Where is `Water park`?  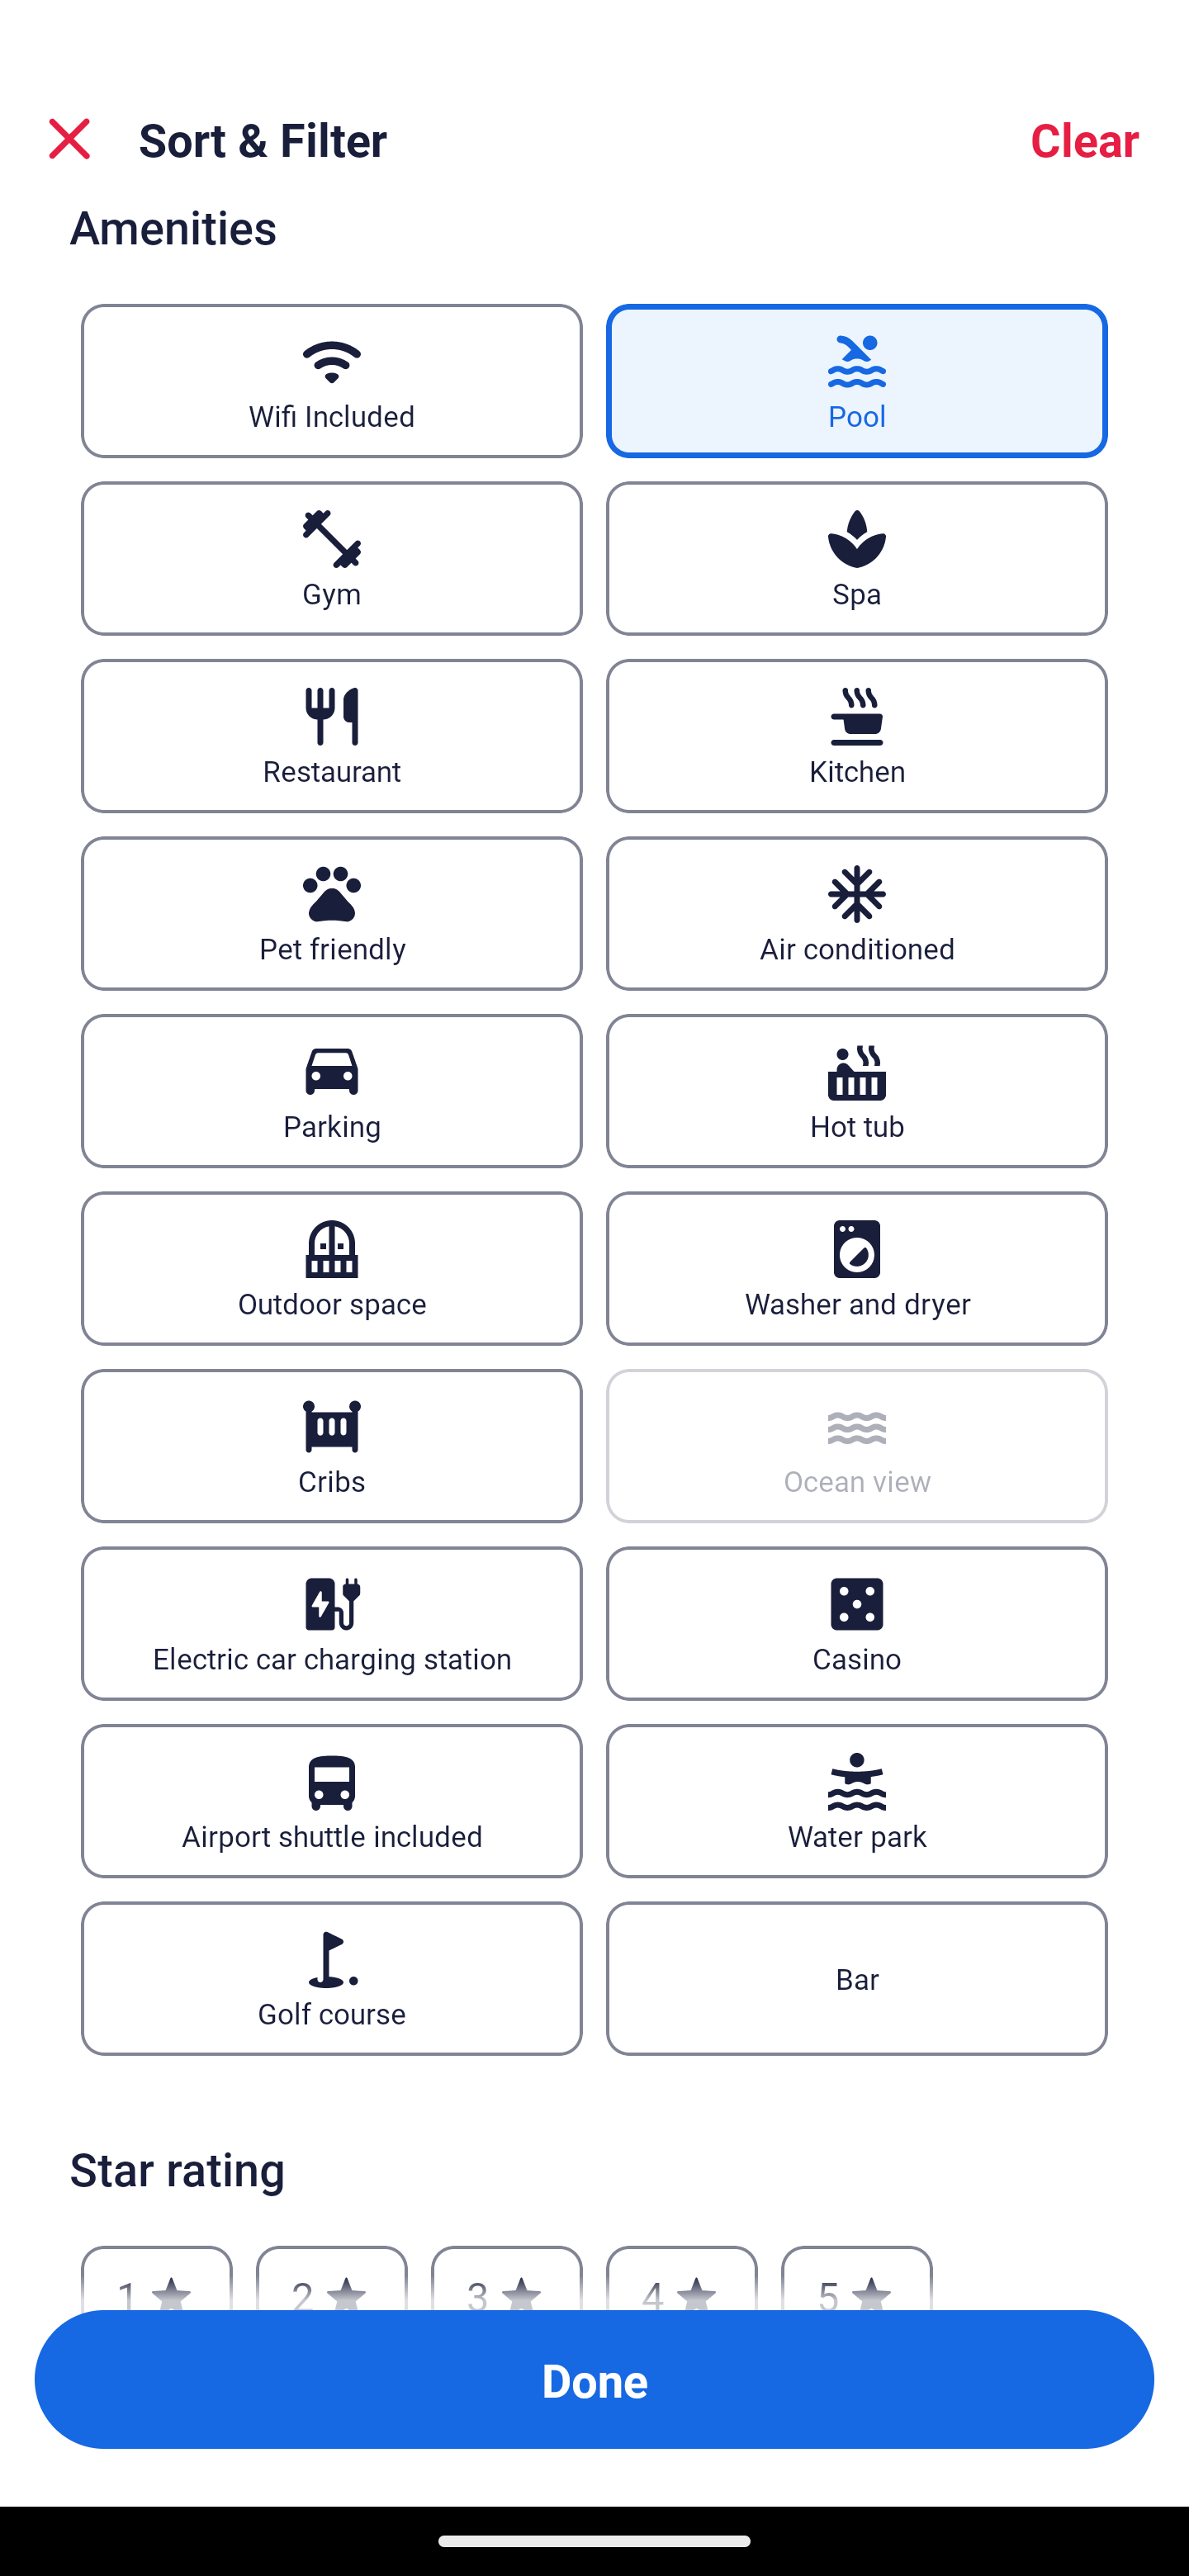
Water park is located at coordinates (857, 1800).